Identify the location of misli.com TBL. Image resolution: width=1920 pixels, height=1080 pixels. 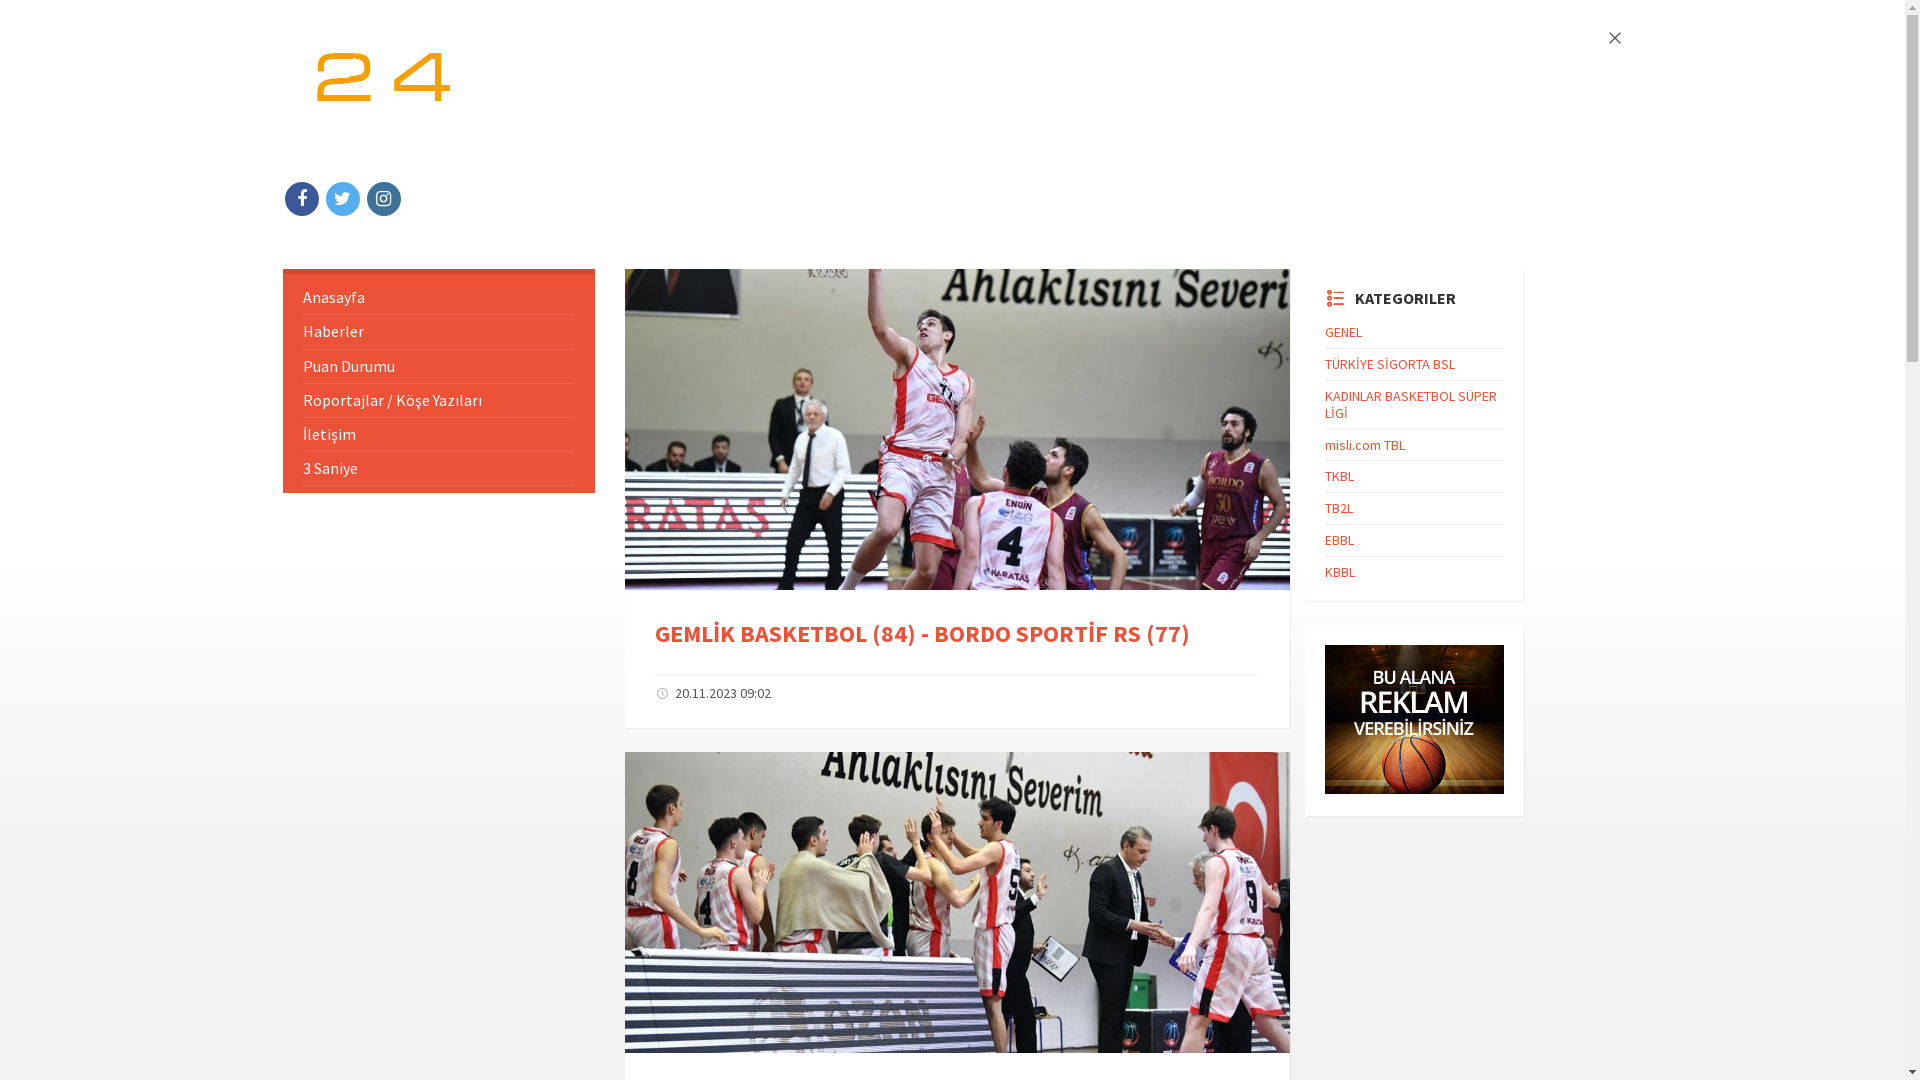
(1365, 445).